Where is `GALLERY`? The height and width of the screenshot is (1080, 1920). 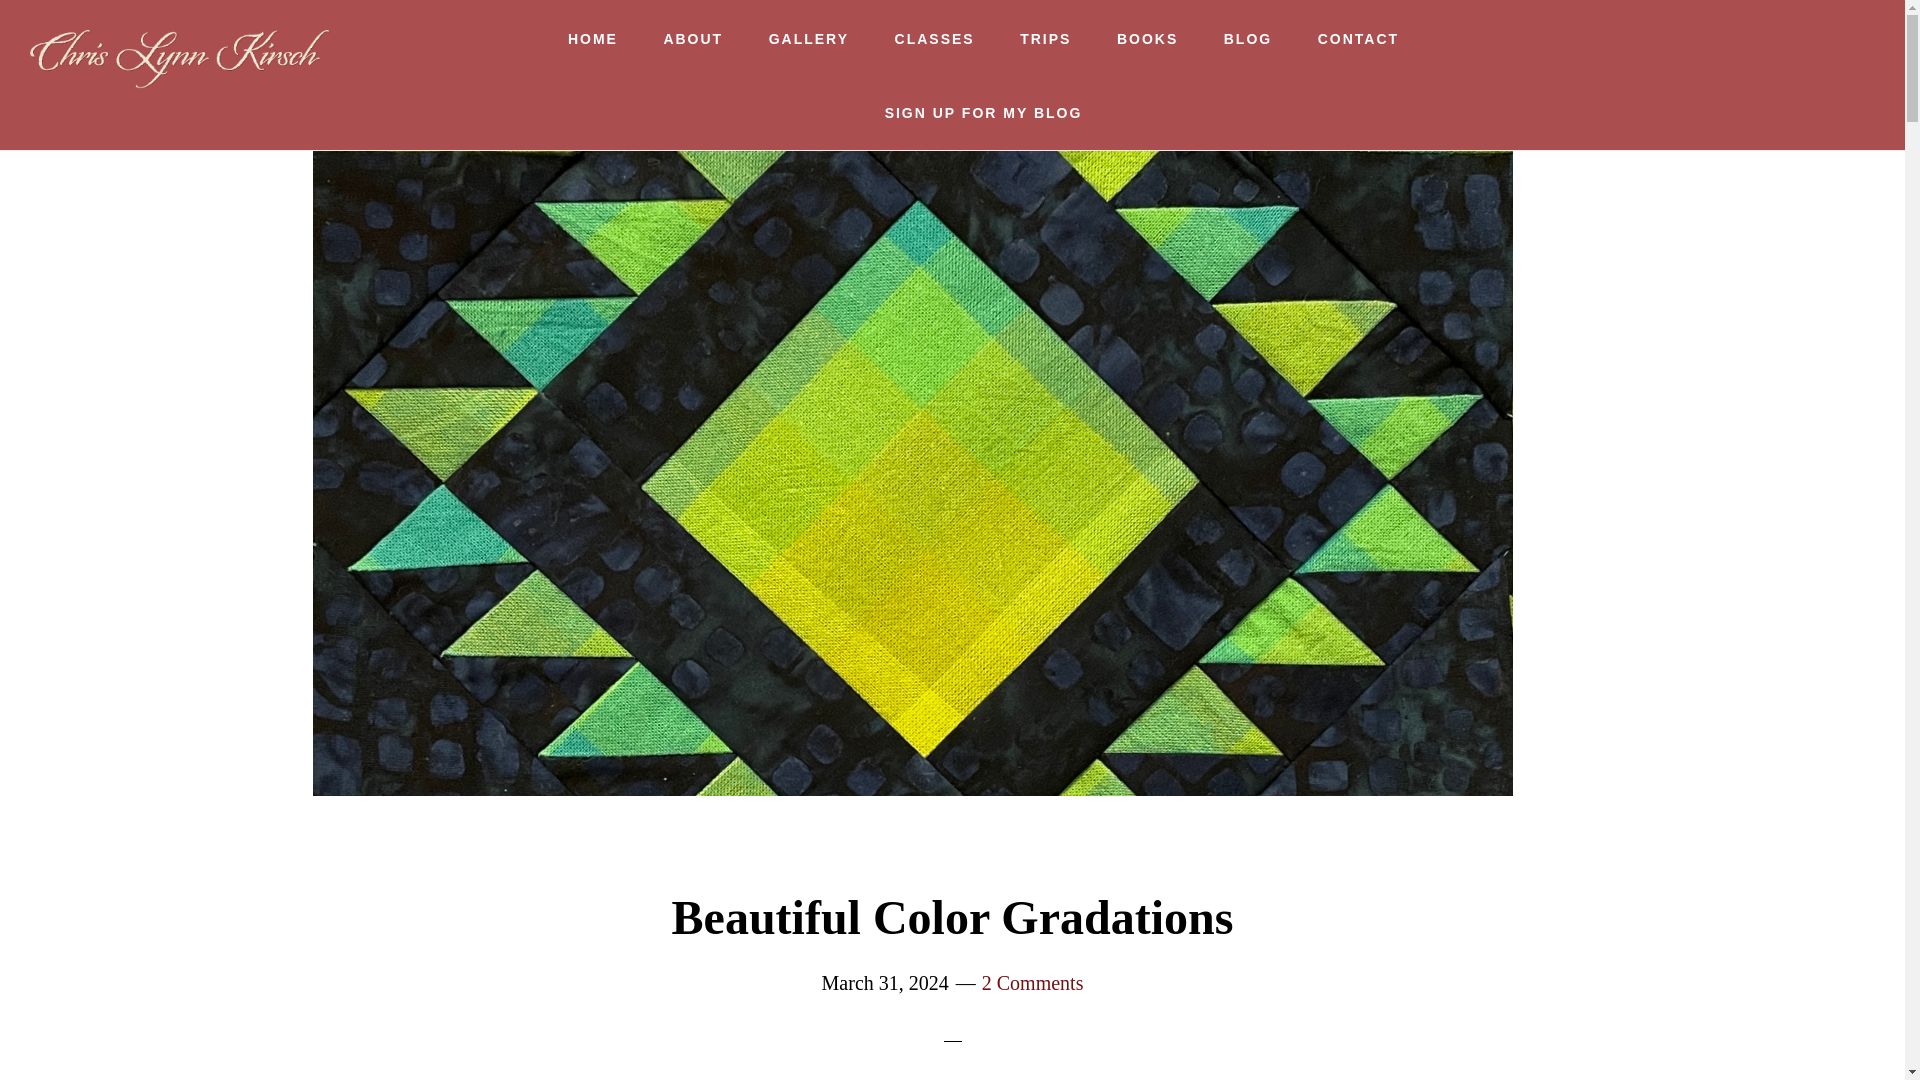 GALLERY is located at coordinates (808, 38).